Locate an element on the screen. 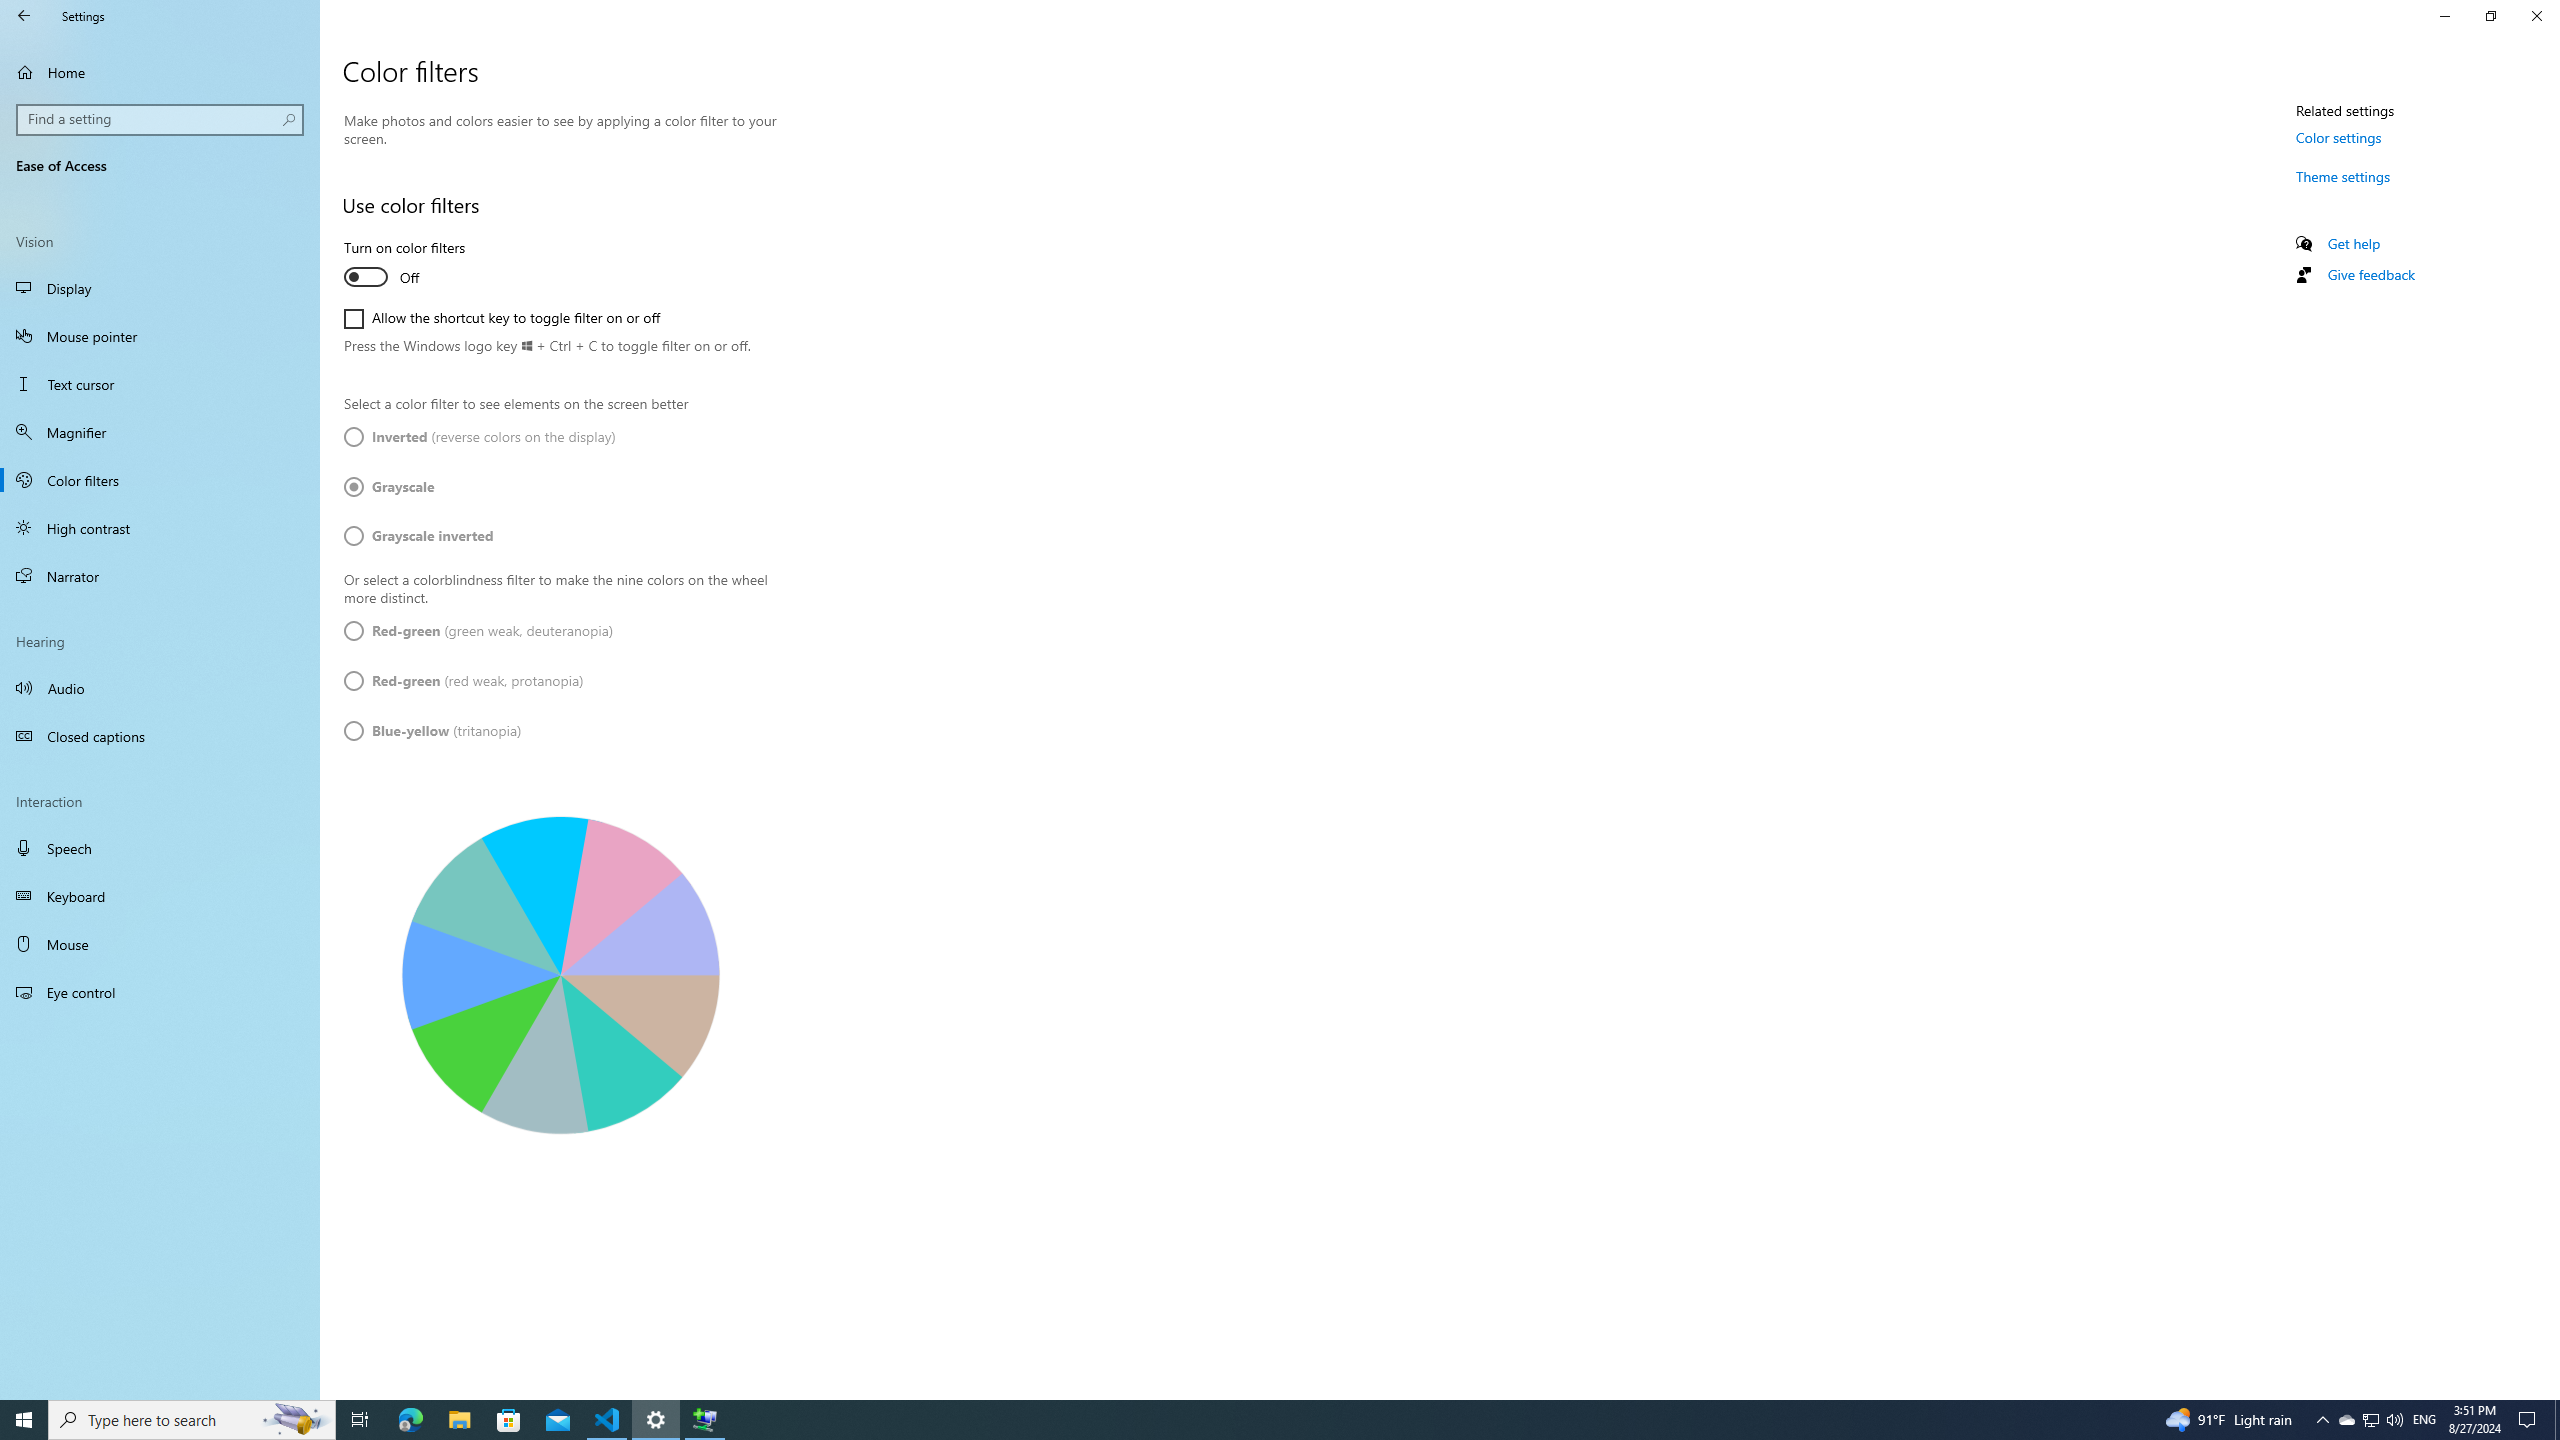 This screenshot has width=2560, height=1440. Speech is located at coordinates (160, 848).